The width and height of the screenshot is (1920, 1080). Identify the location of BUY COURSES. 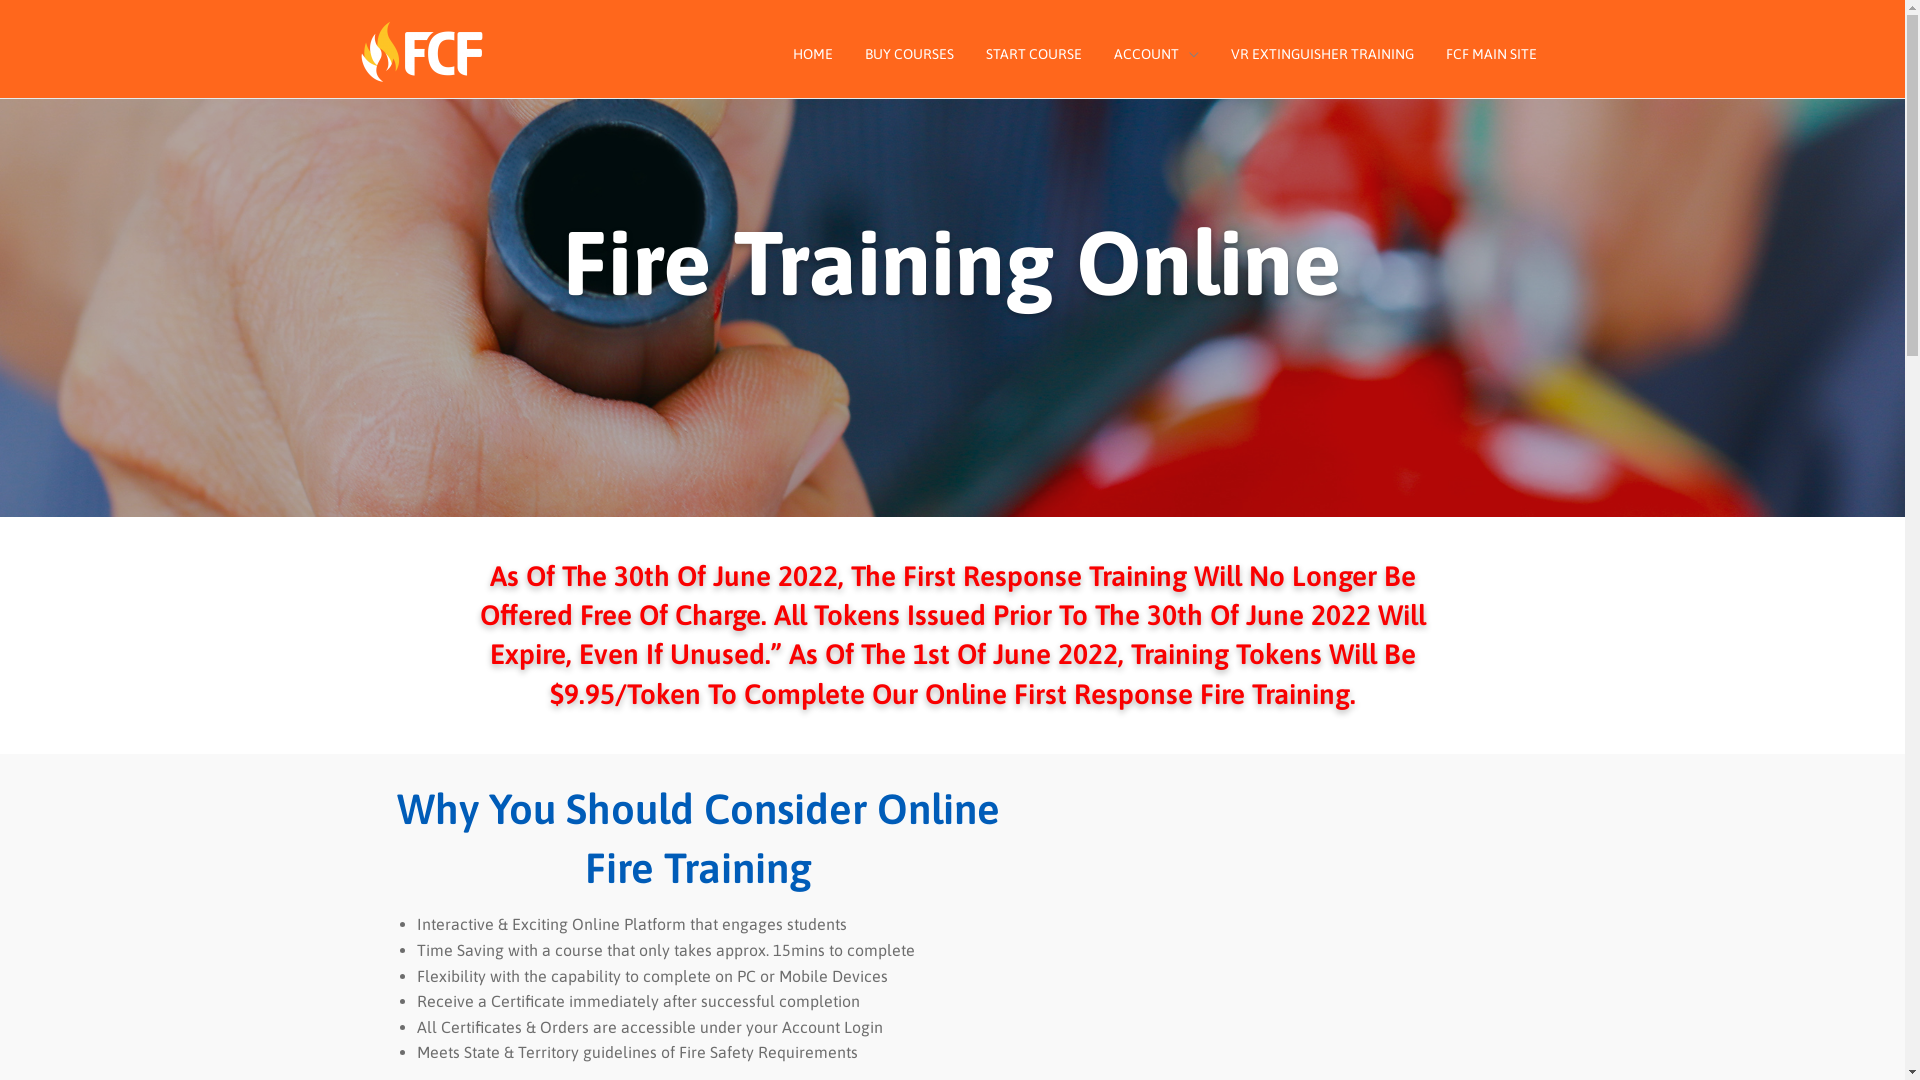
(908, 53).